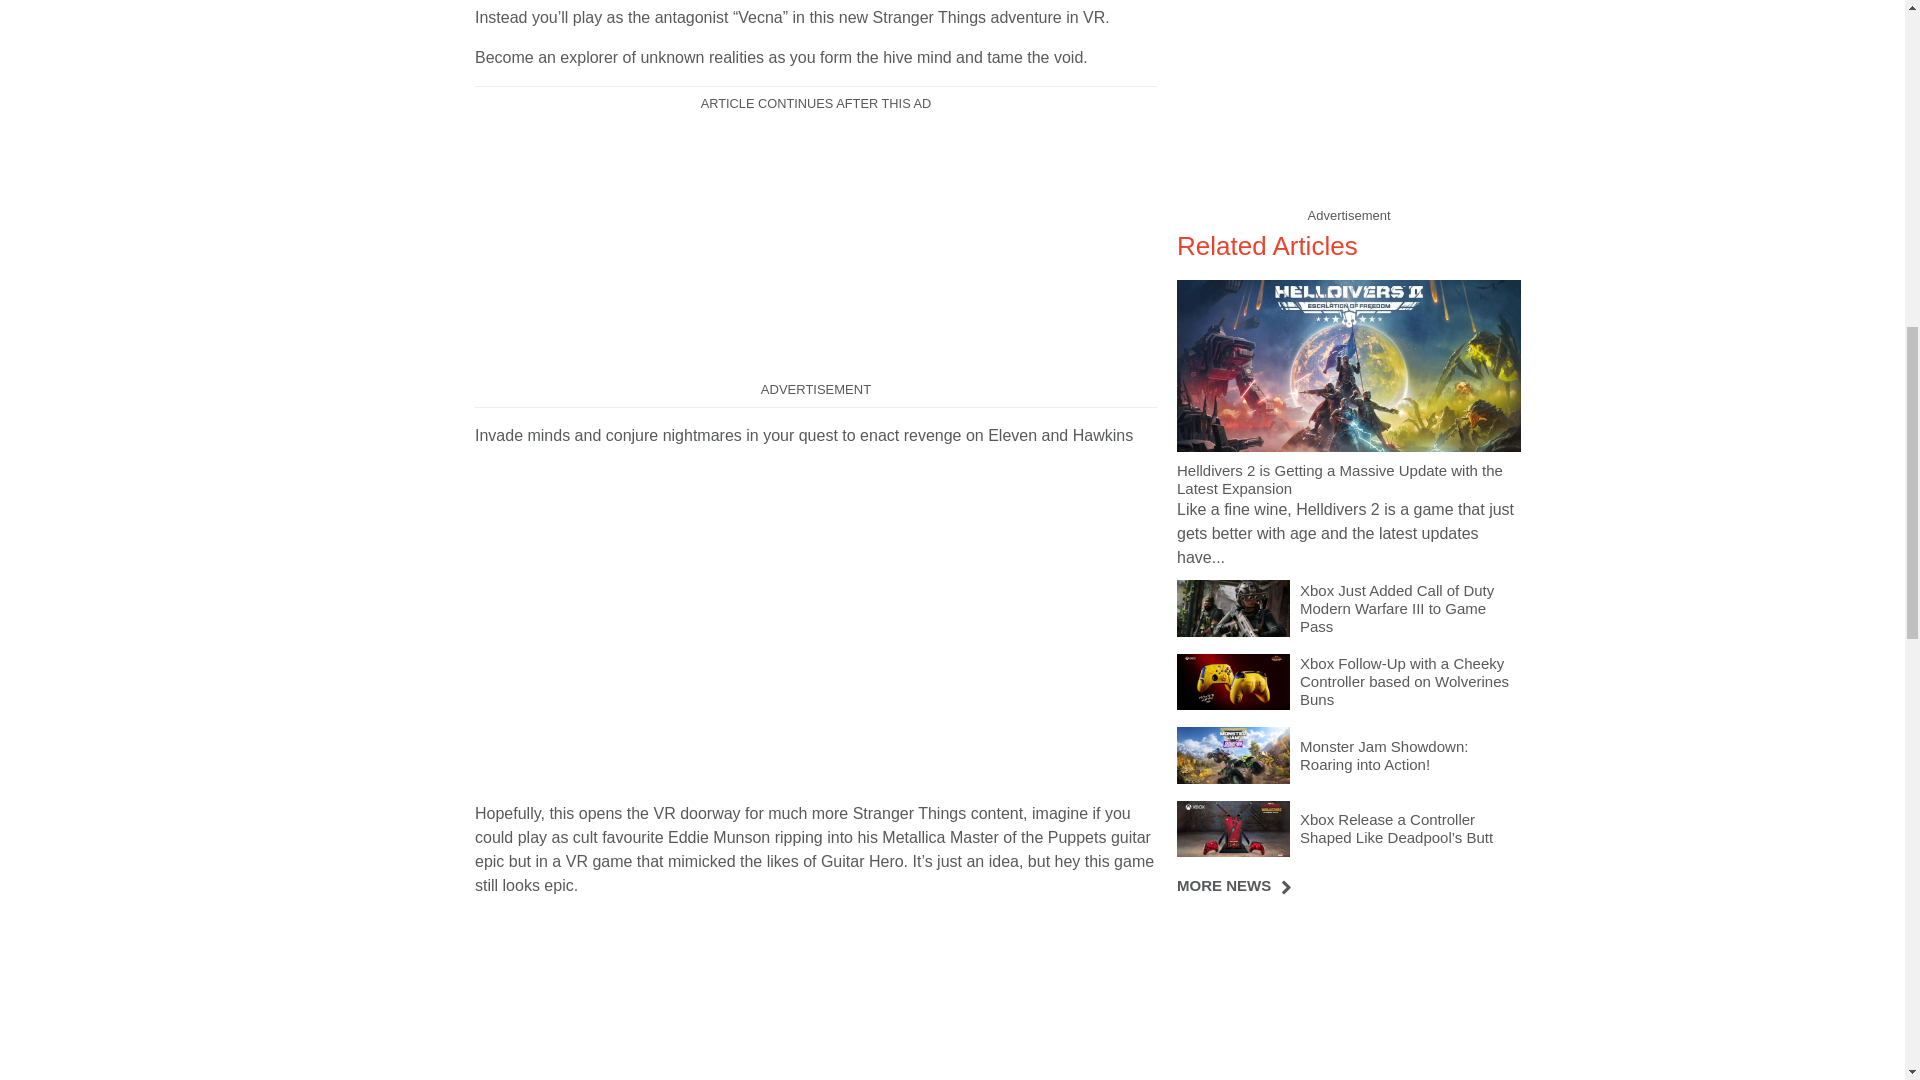 This screenshot has width=1920, height=1080. What do you see at coordinates (754, 621) in the screenshot?
I see `YouTube video player` at bounding box center [754, 621].